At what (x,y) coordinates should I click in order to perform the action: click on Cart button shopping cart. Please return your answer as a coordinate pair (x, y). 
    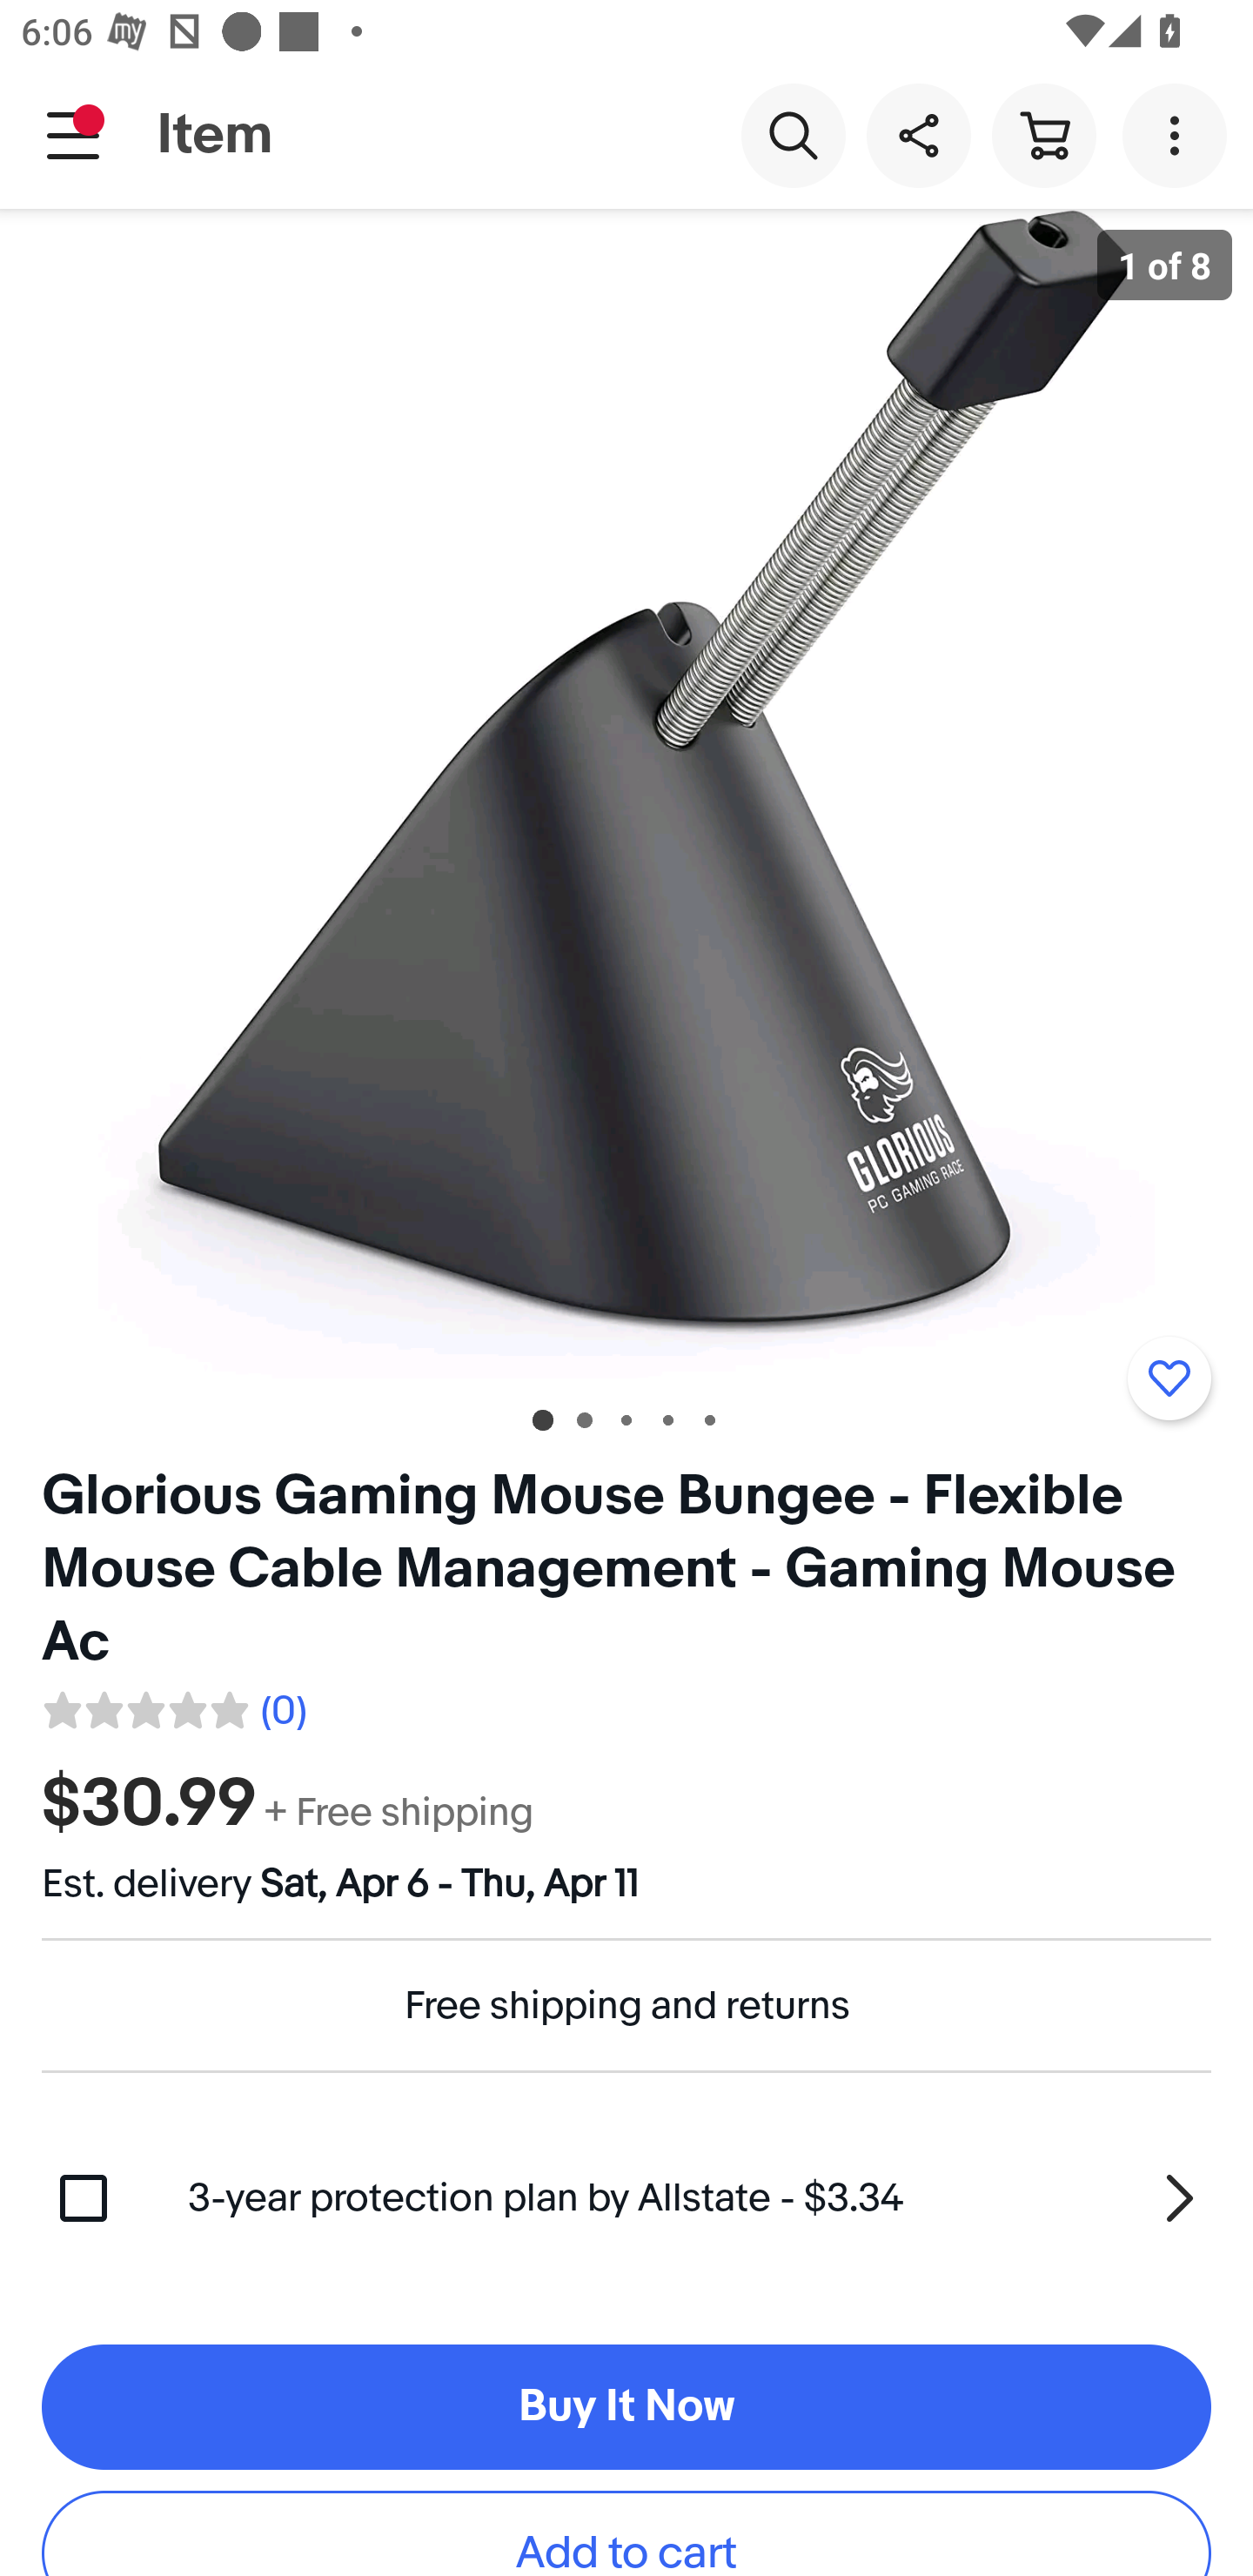
    Looking at the image, I should click on (1043, 134).